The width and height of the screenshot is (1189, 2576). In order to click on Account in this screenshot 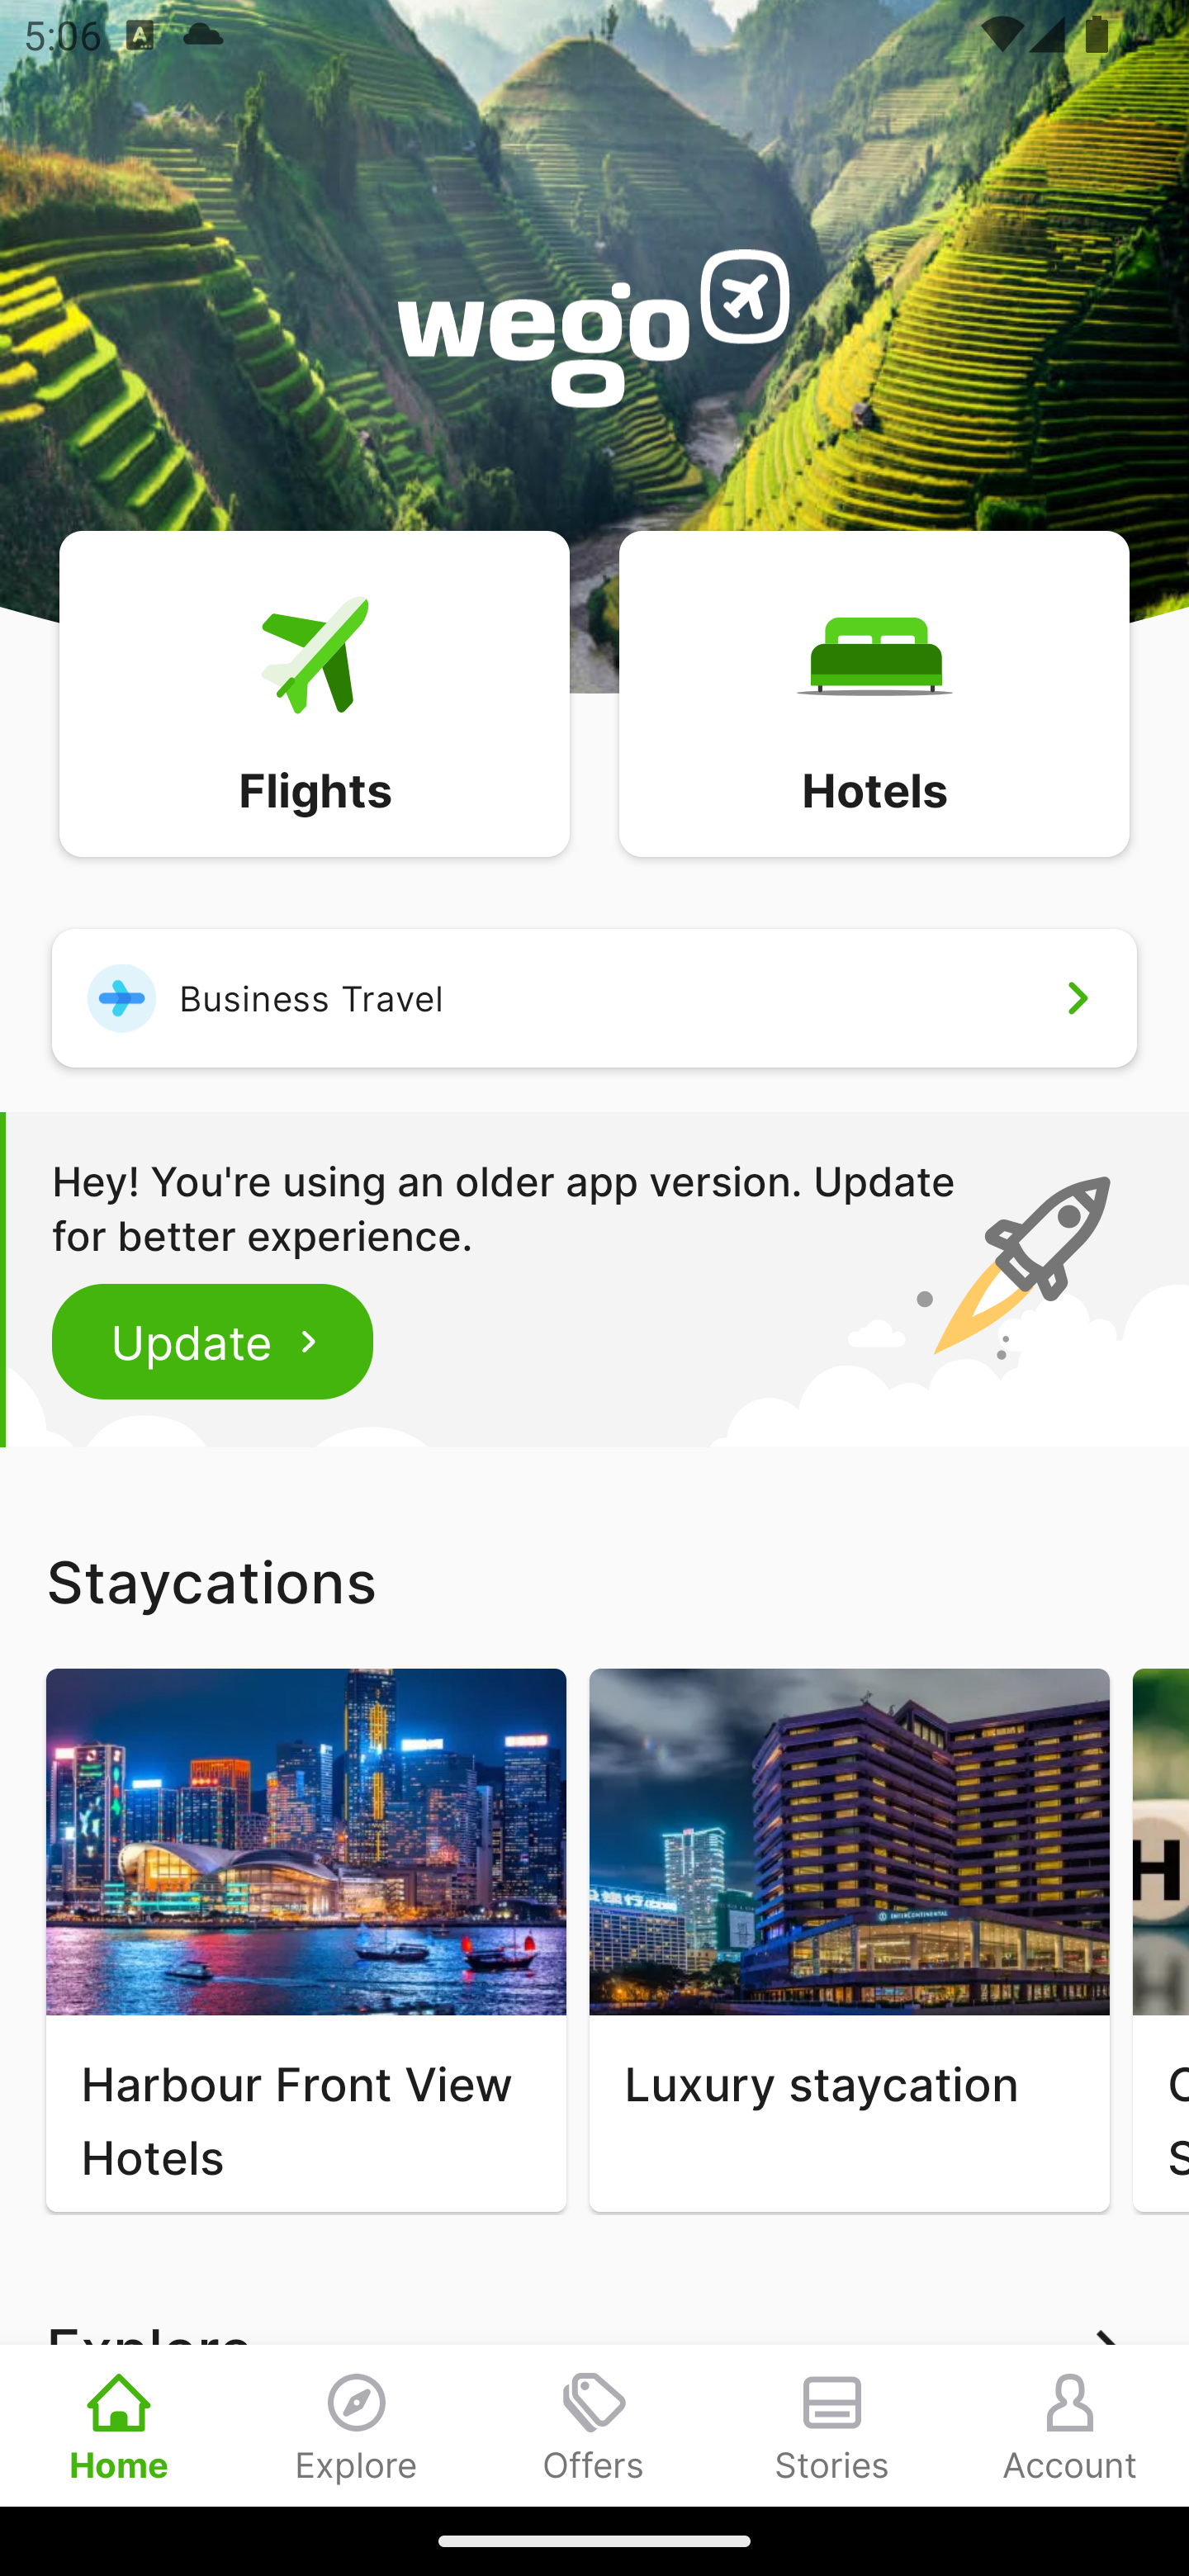, I will do `click(1070, 2425)`.